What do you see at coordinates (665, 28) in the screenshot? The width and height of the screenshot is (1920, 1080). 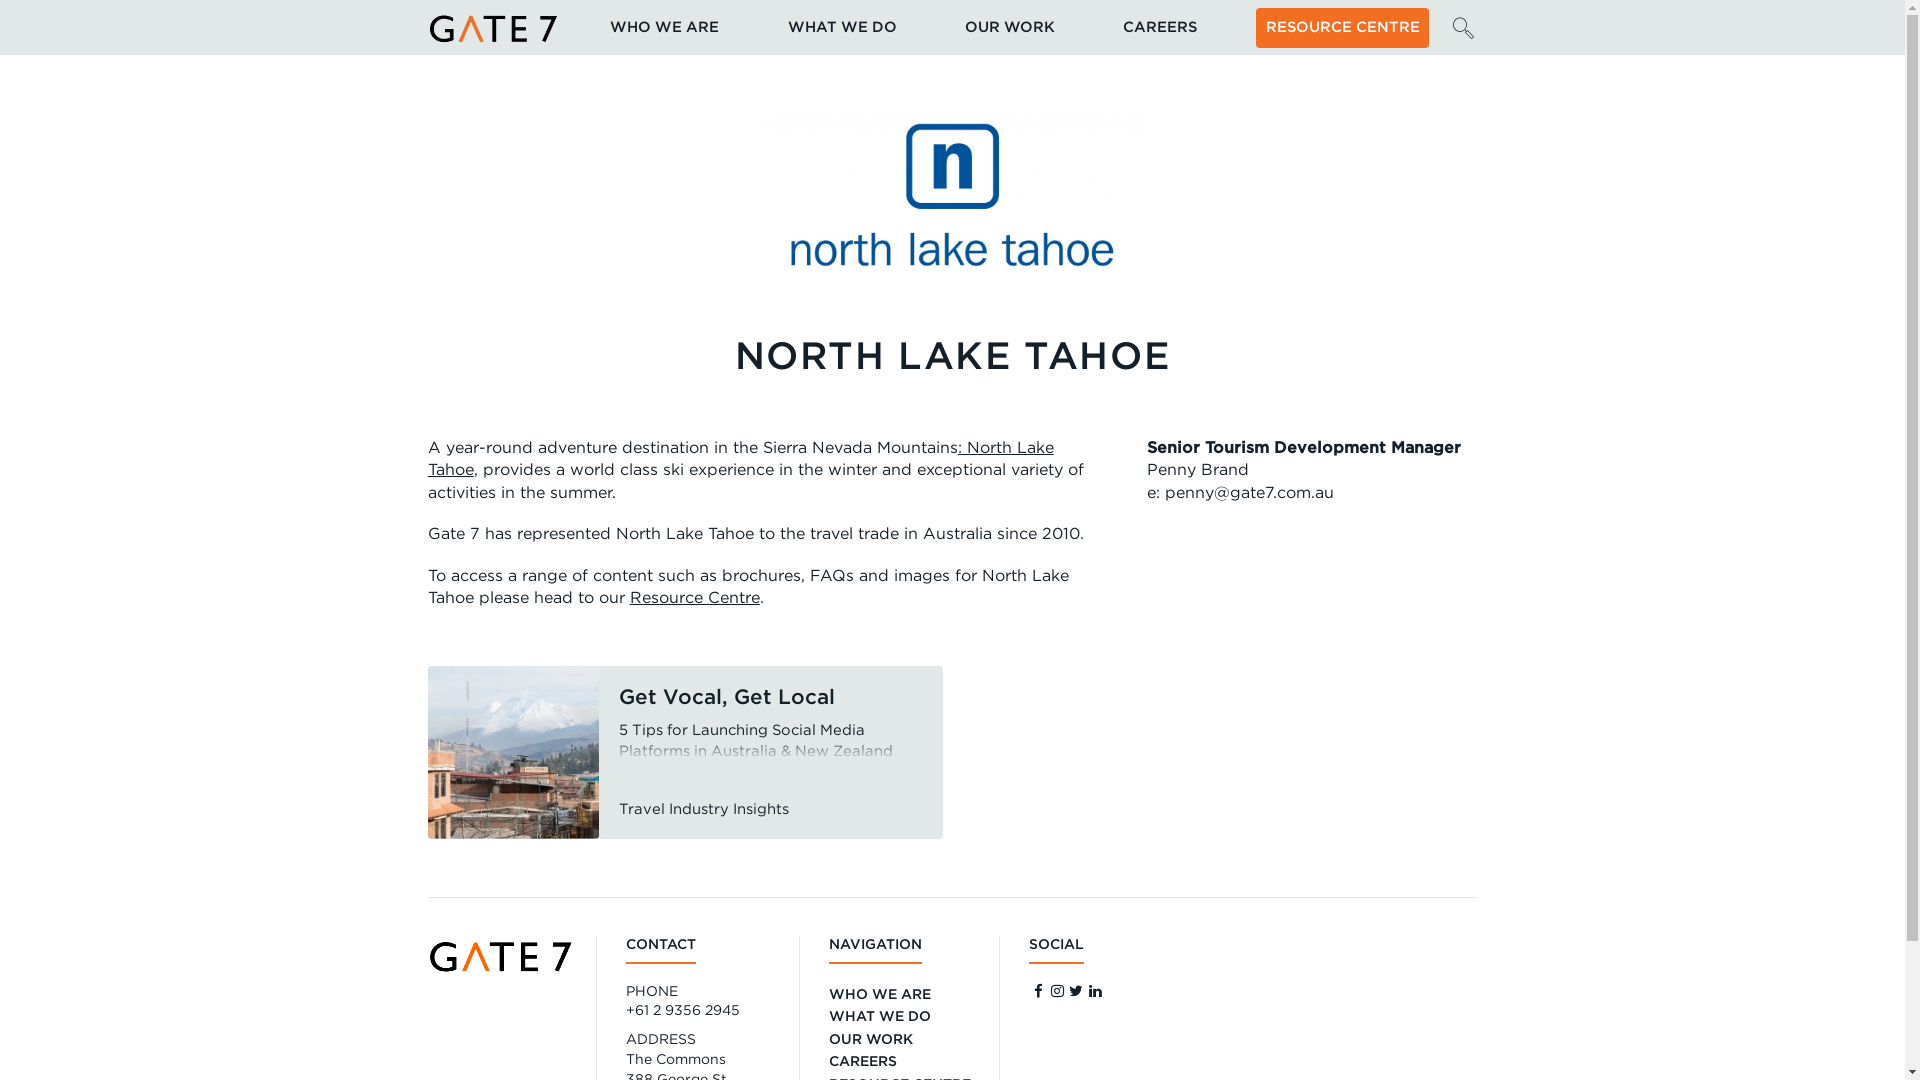 I see `WHO WE ARE` at bounding box center [665, 28].